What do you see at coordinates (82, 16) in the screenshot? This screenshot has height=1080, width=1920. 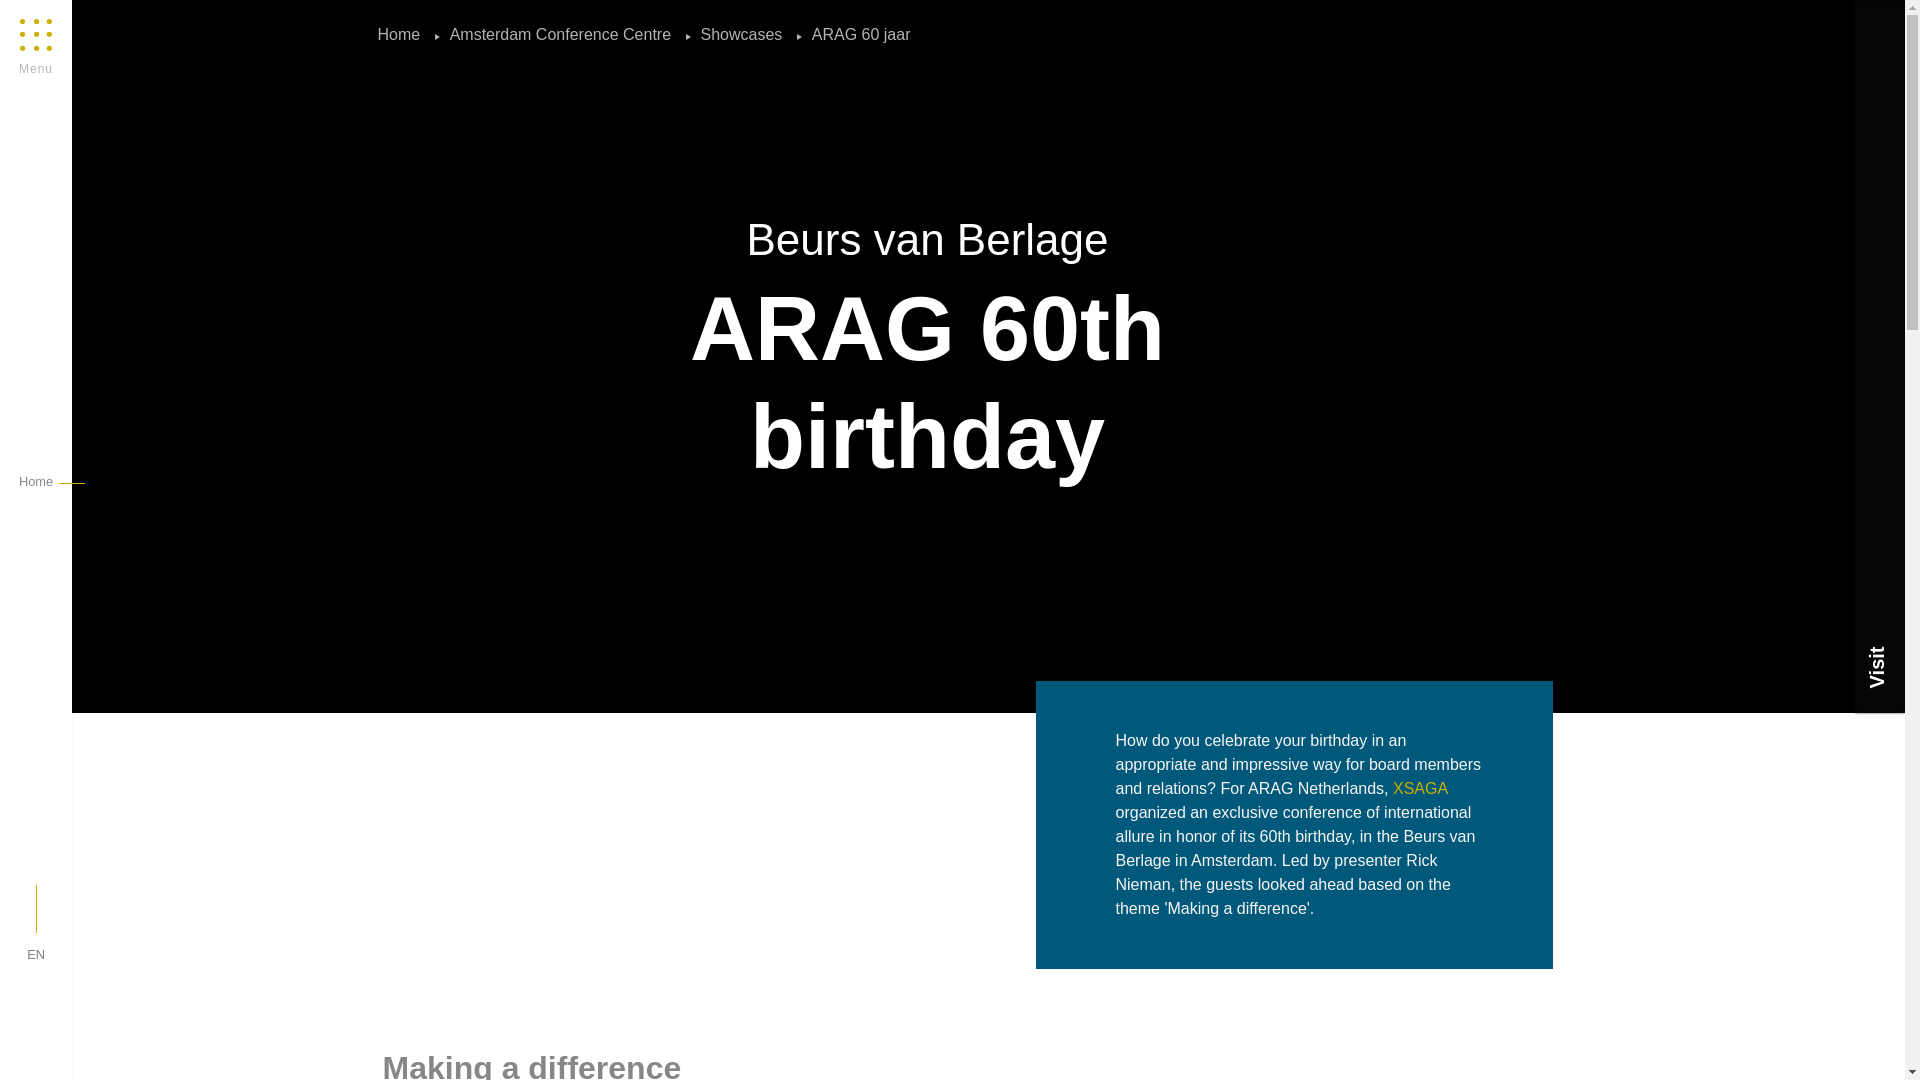 I see `Photo gallery` at bounding box center [82, 16].